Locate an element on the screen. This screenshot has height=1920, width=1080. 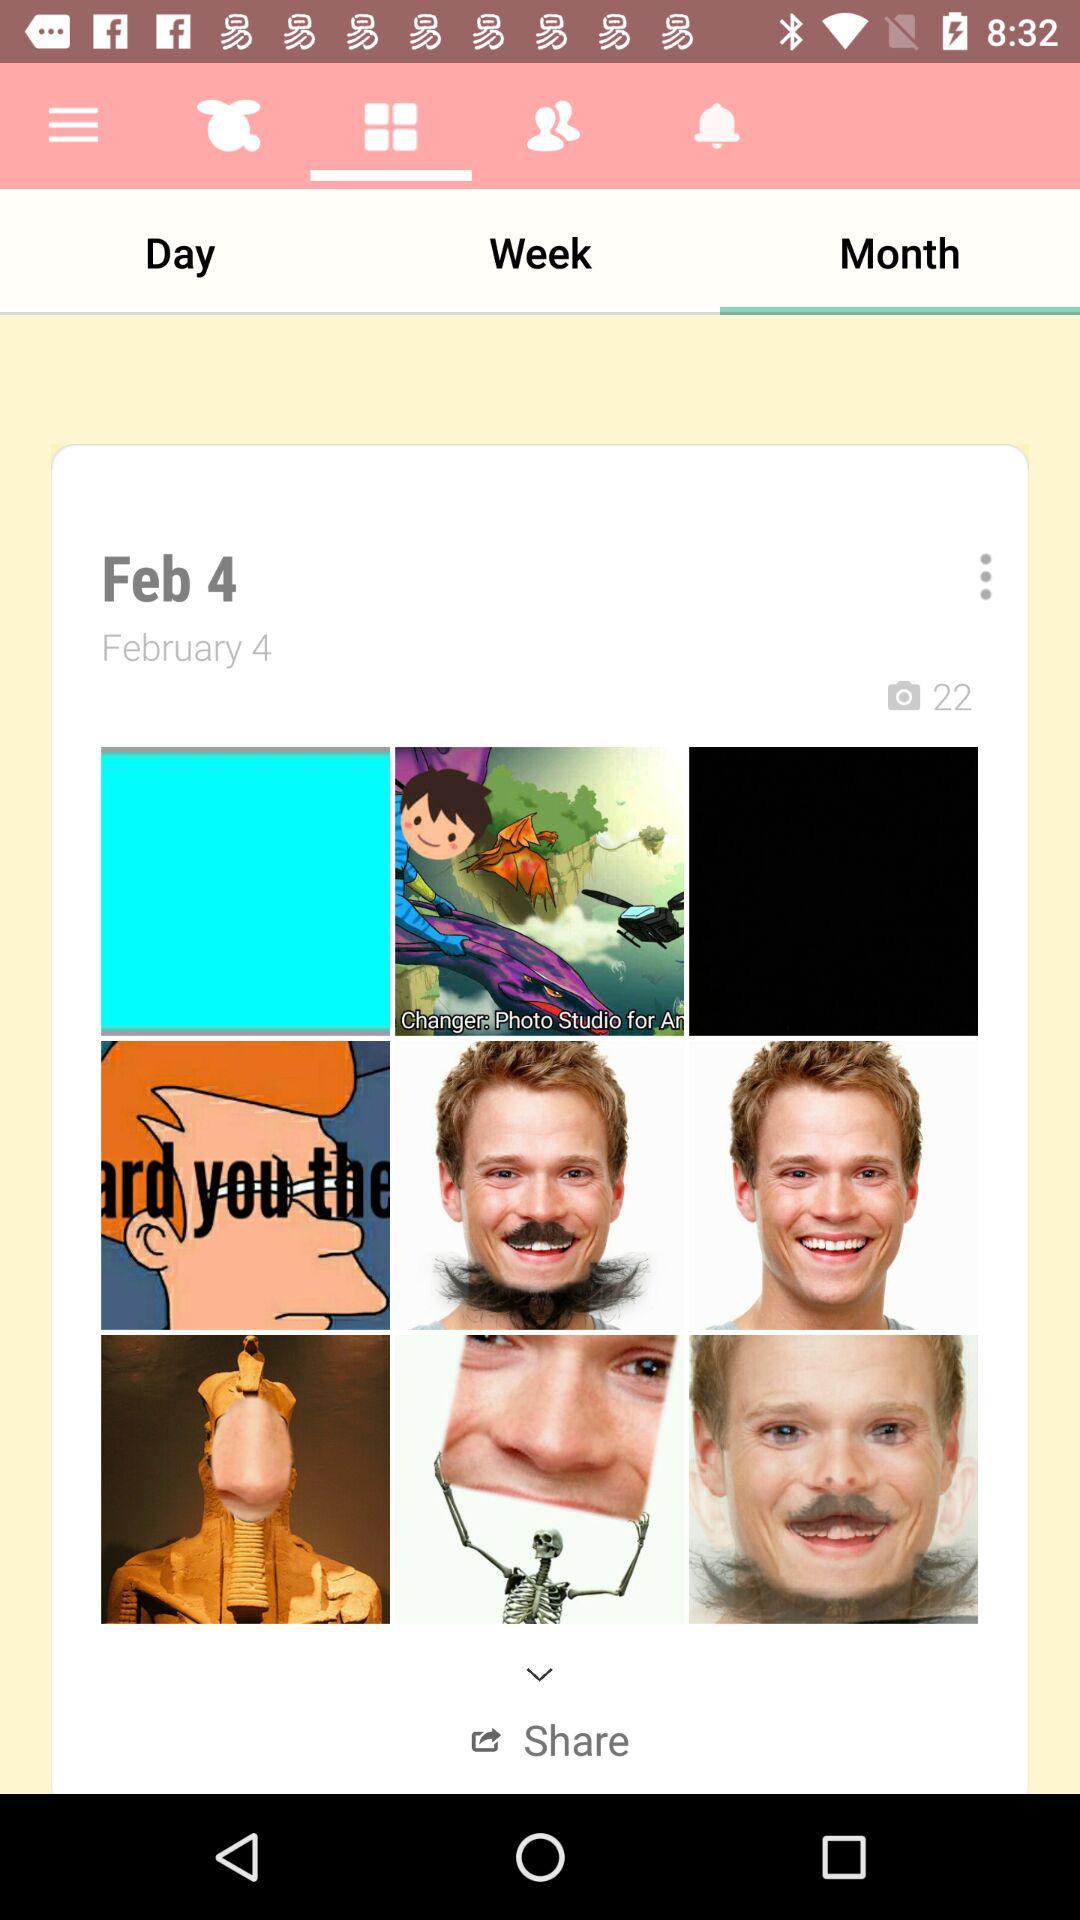
tap the app to the right of the day icon is located at coordinates (540, 252).